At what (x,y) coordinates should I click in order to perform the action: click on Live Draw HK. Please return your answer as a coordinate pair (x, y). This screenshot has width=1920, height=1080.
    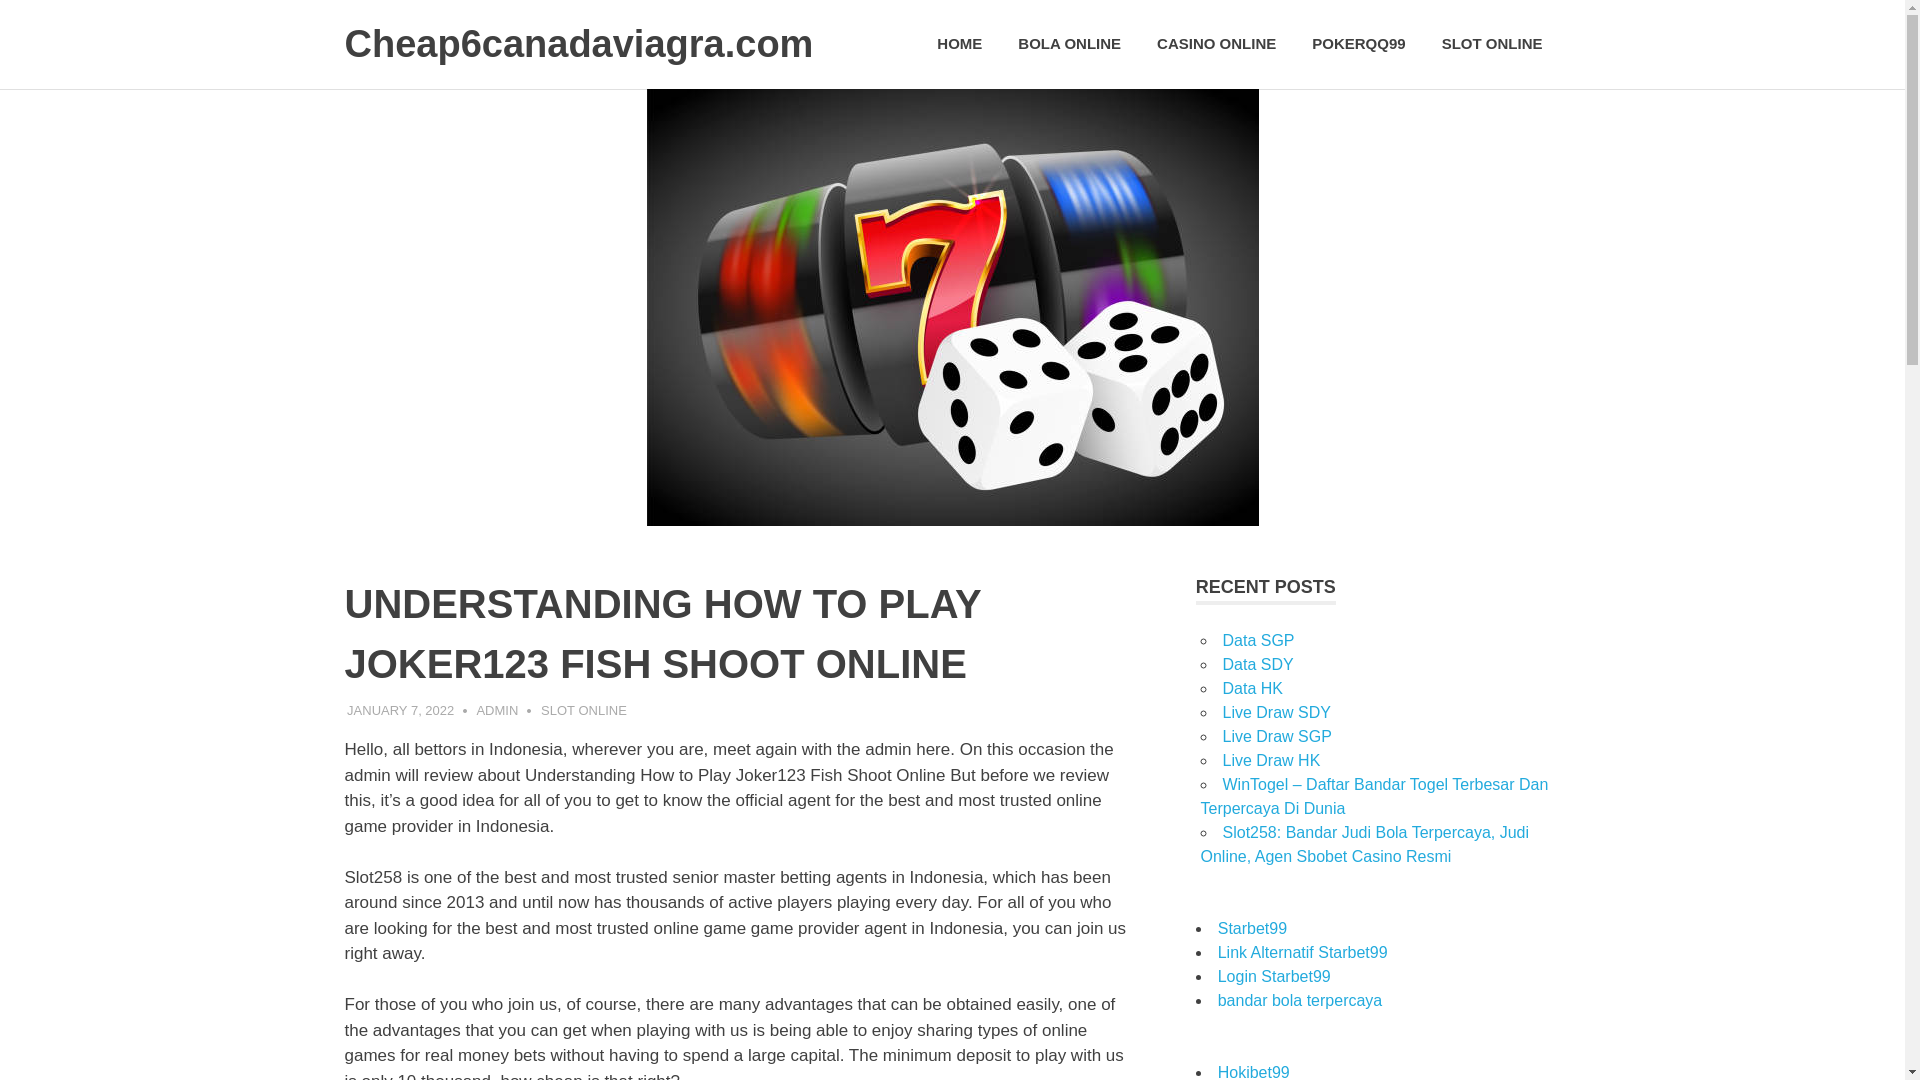
    Looking at the image, I should click on (1270, 760).